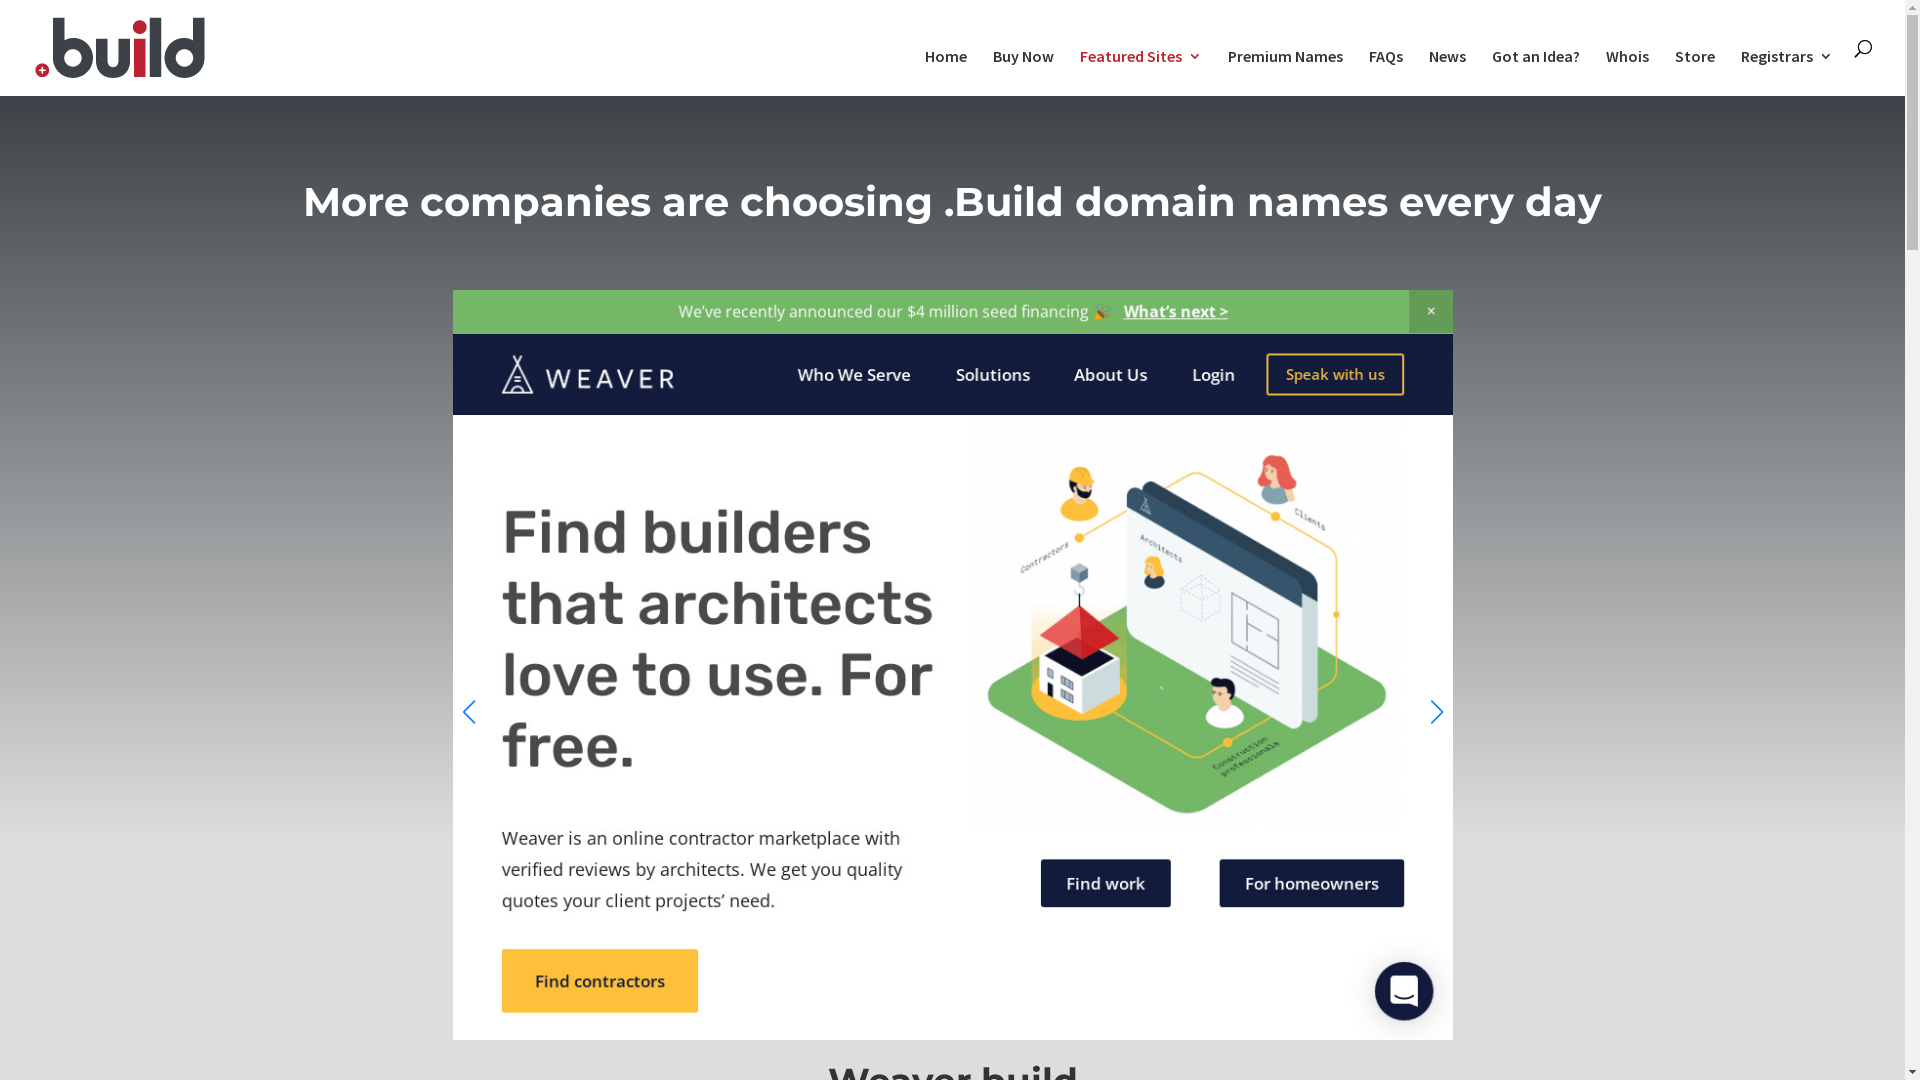 This screenshot has width=1920, height=1080. What do you see at coordinates (1695, 72) in the screenshot?
I see `Store` at bounding box center [1695, 72].